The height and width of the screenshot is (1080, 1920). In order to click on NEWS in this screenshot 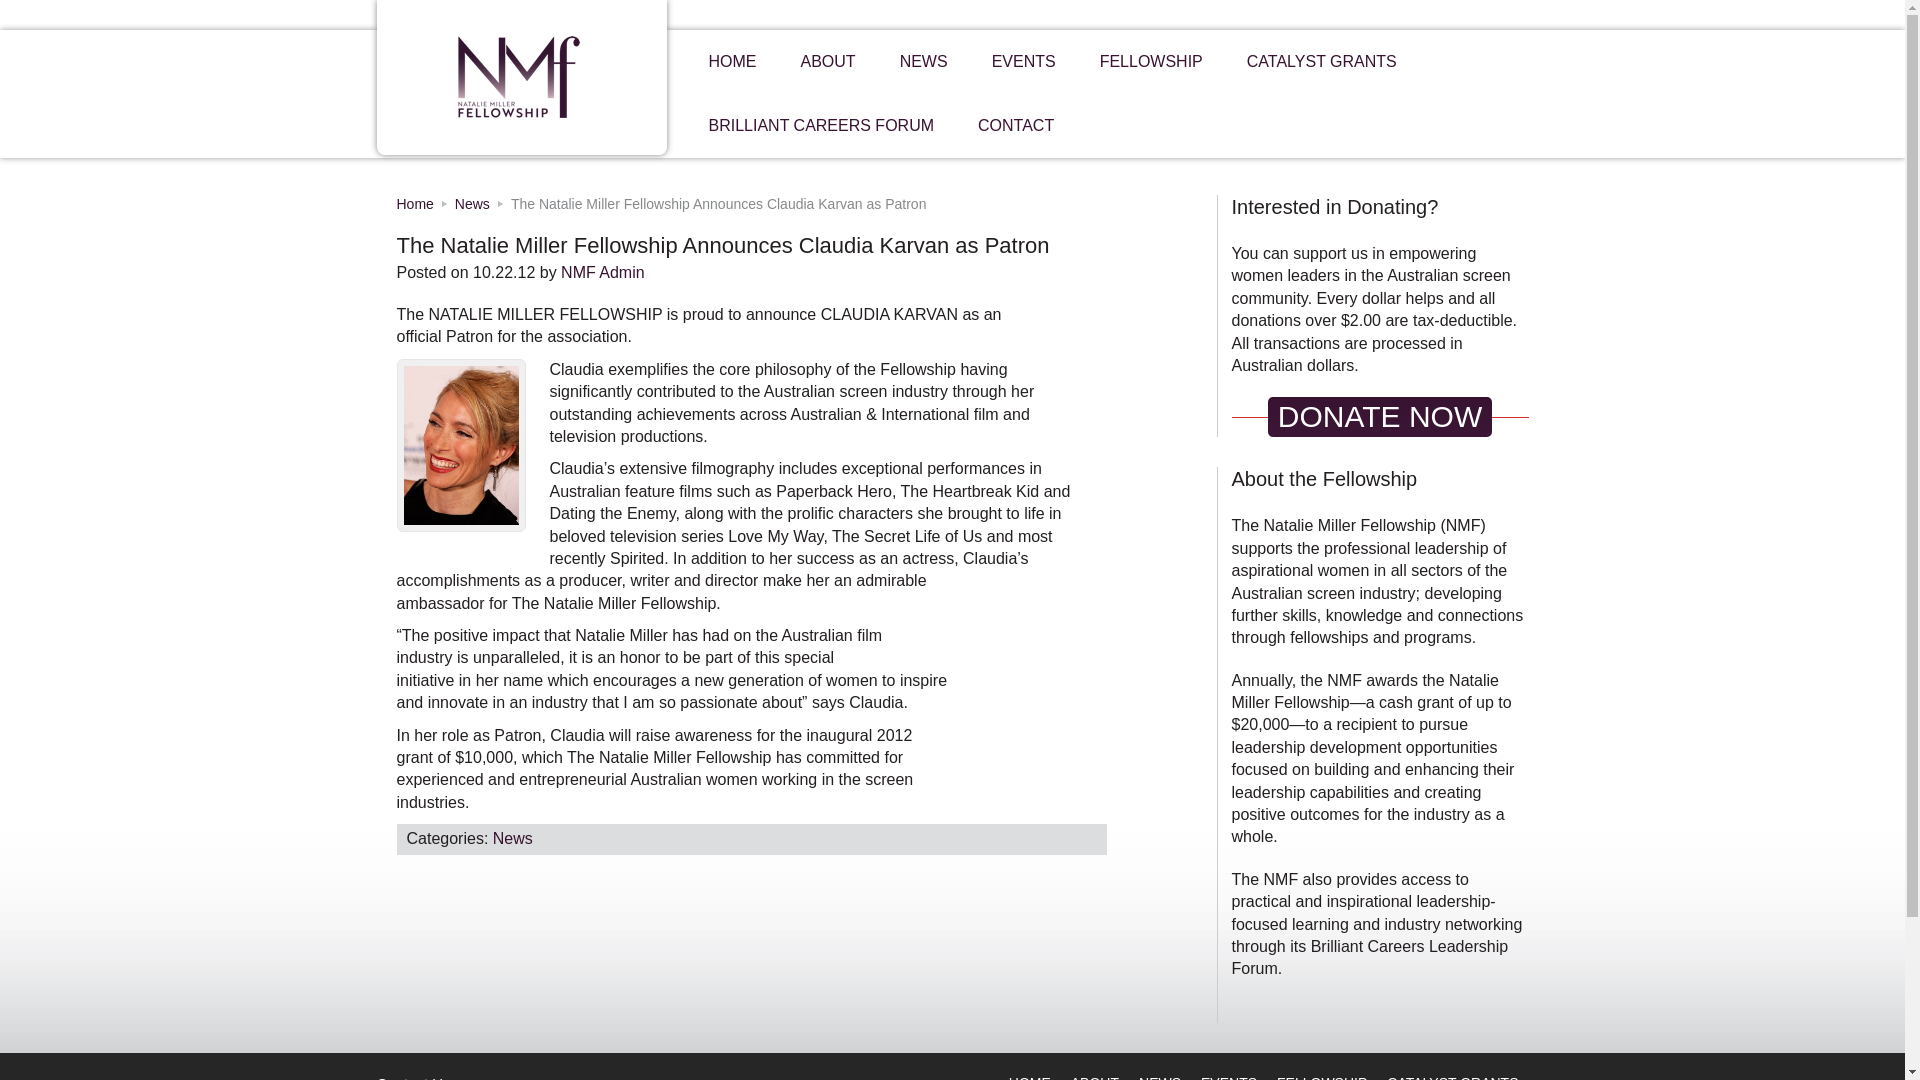, I will do `click(923, 62)`.